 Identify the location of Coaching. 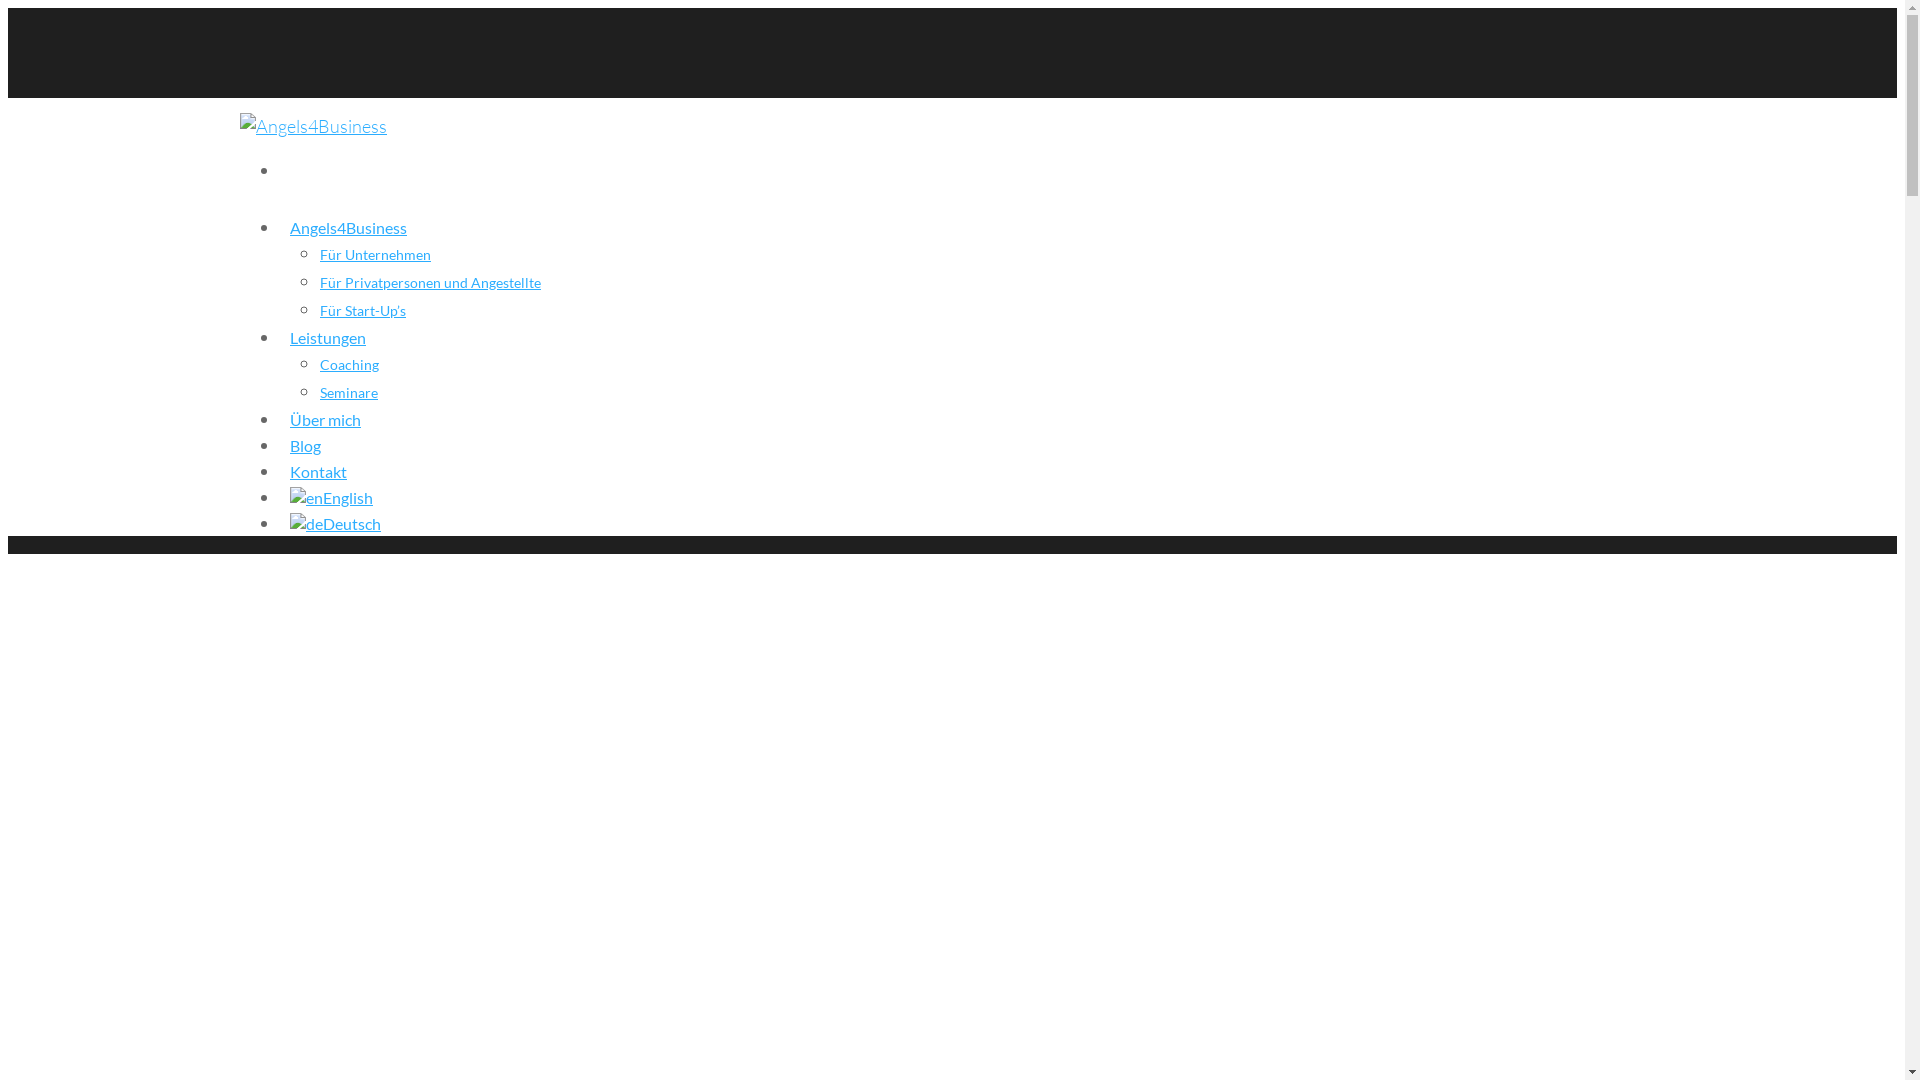
(350, 364).